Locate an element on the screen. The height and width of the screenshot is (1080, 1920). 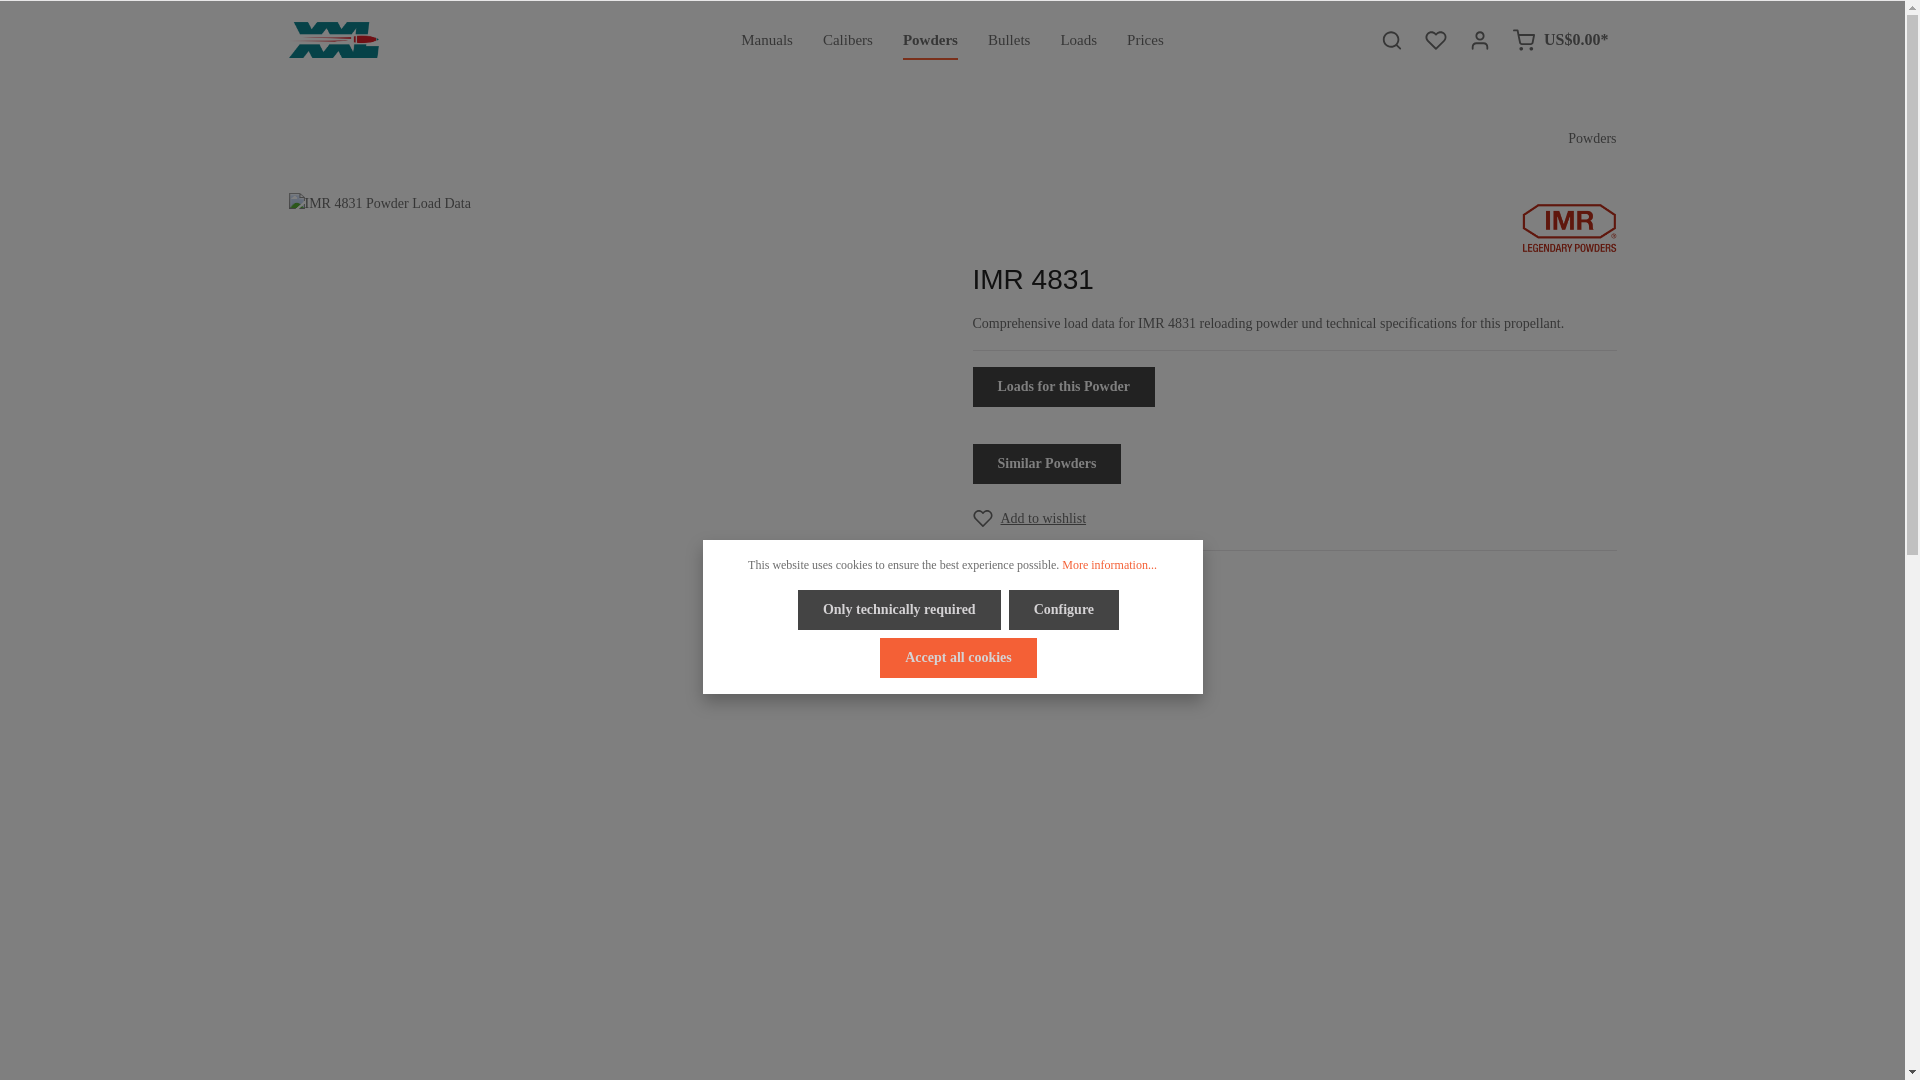
Go to homepage is located at coordinates (333, 40).